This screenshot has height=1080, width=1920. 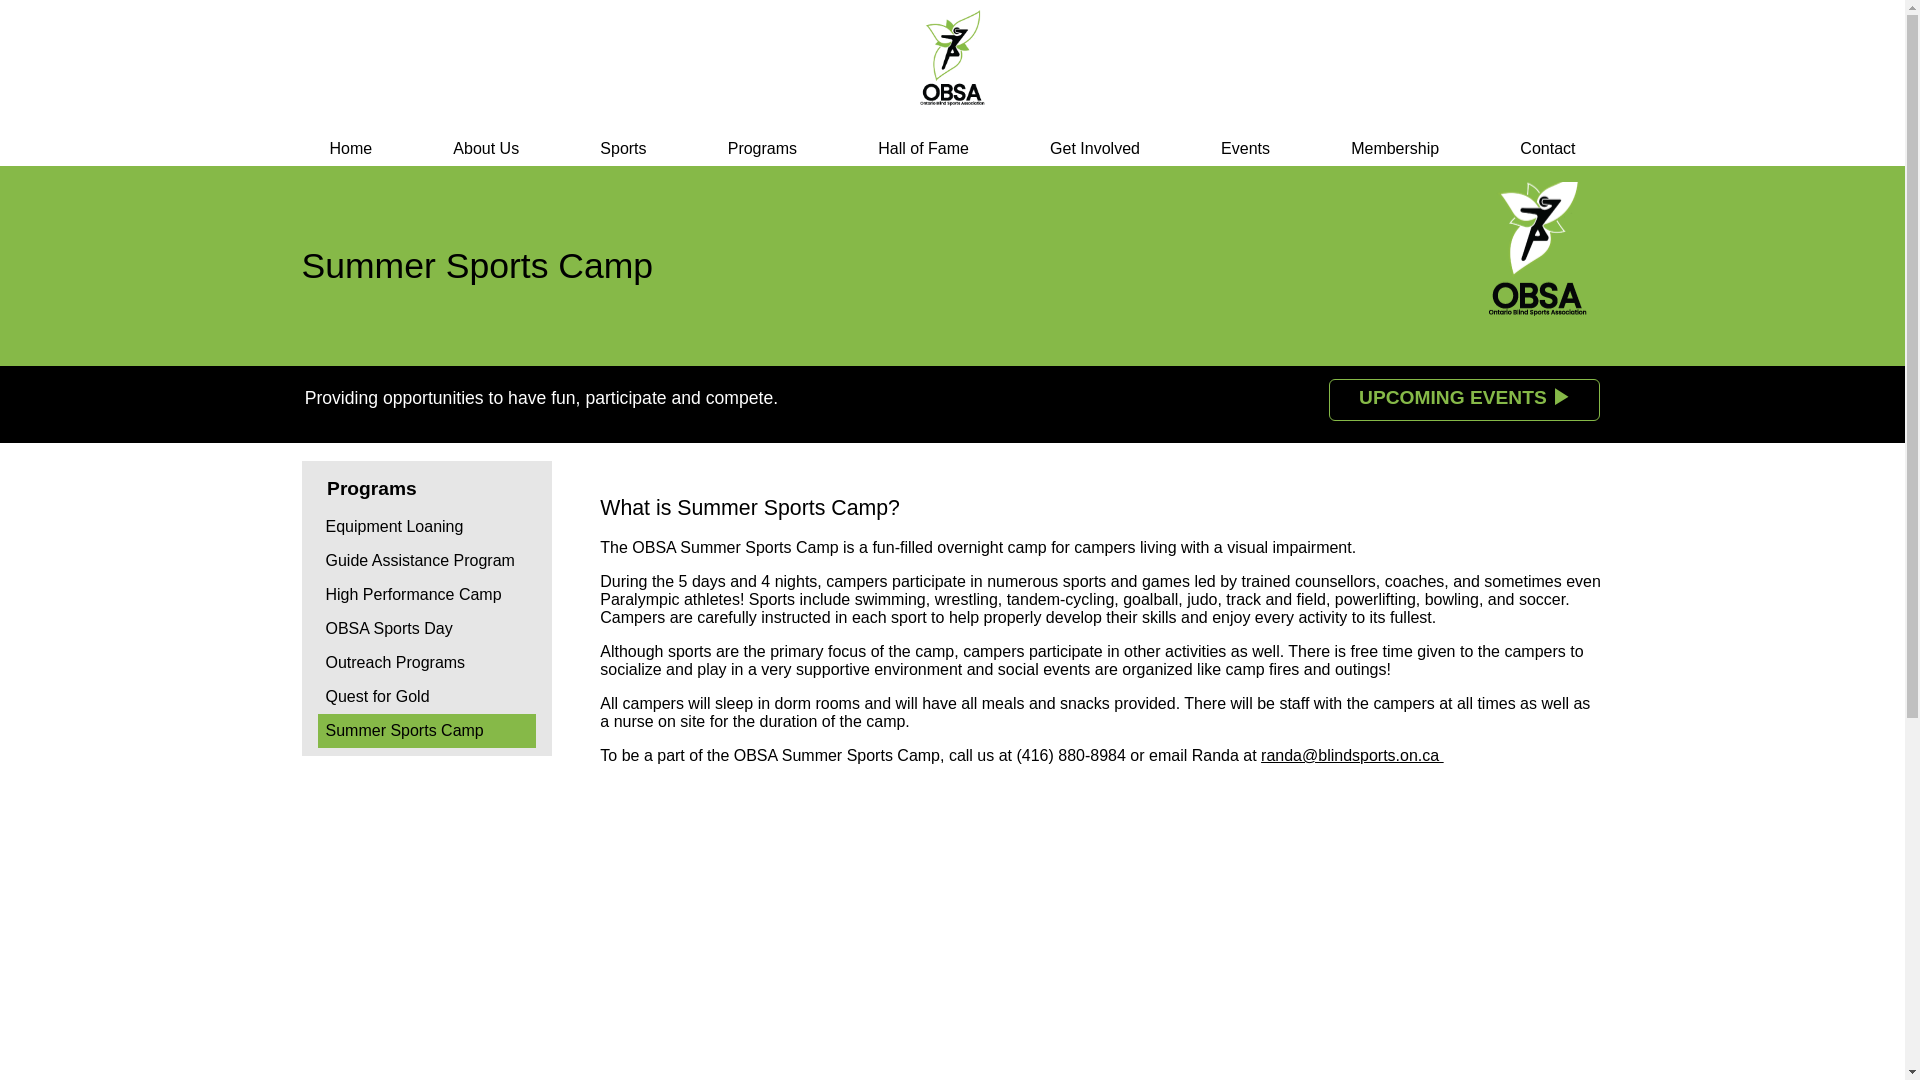 What do you see at coordinates (428, 628) in the screenshot?
I see `OBSA Sports Day` at bounding box center [428, 628].